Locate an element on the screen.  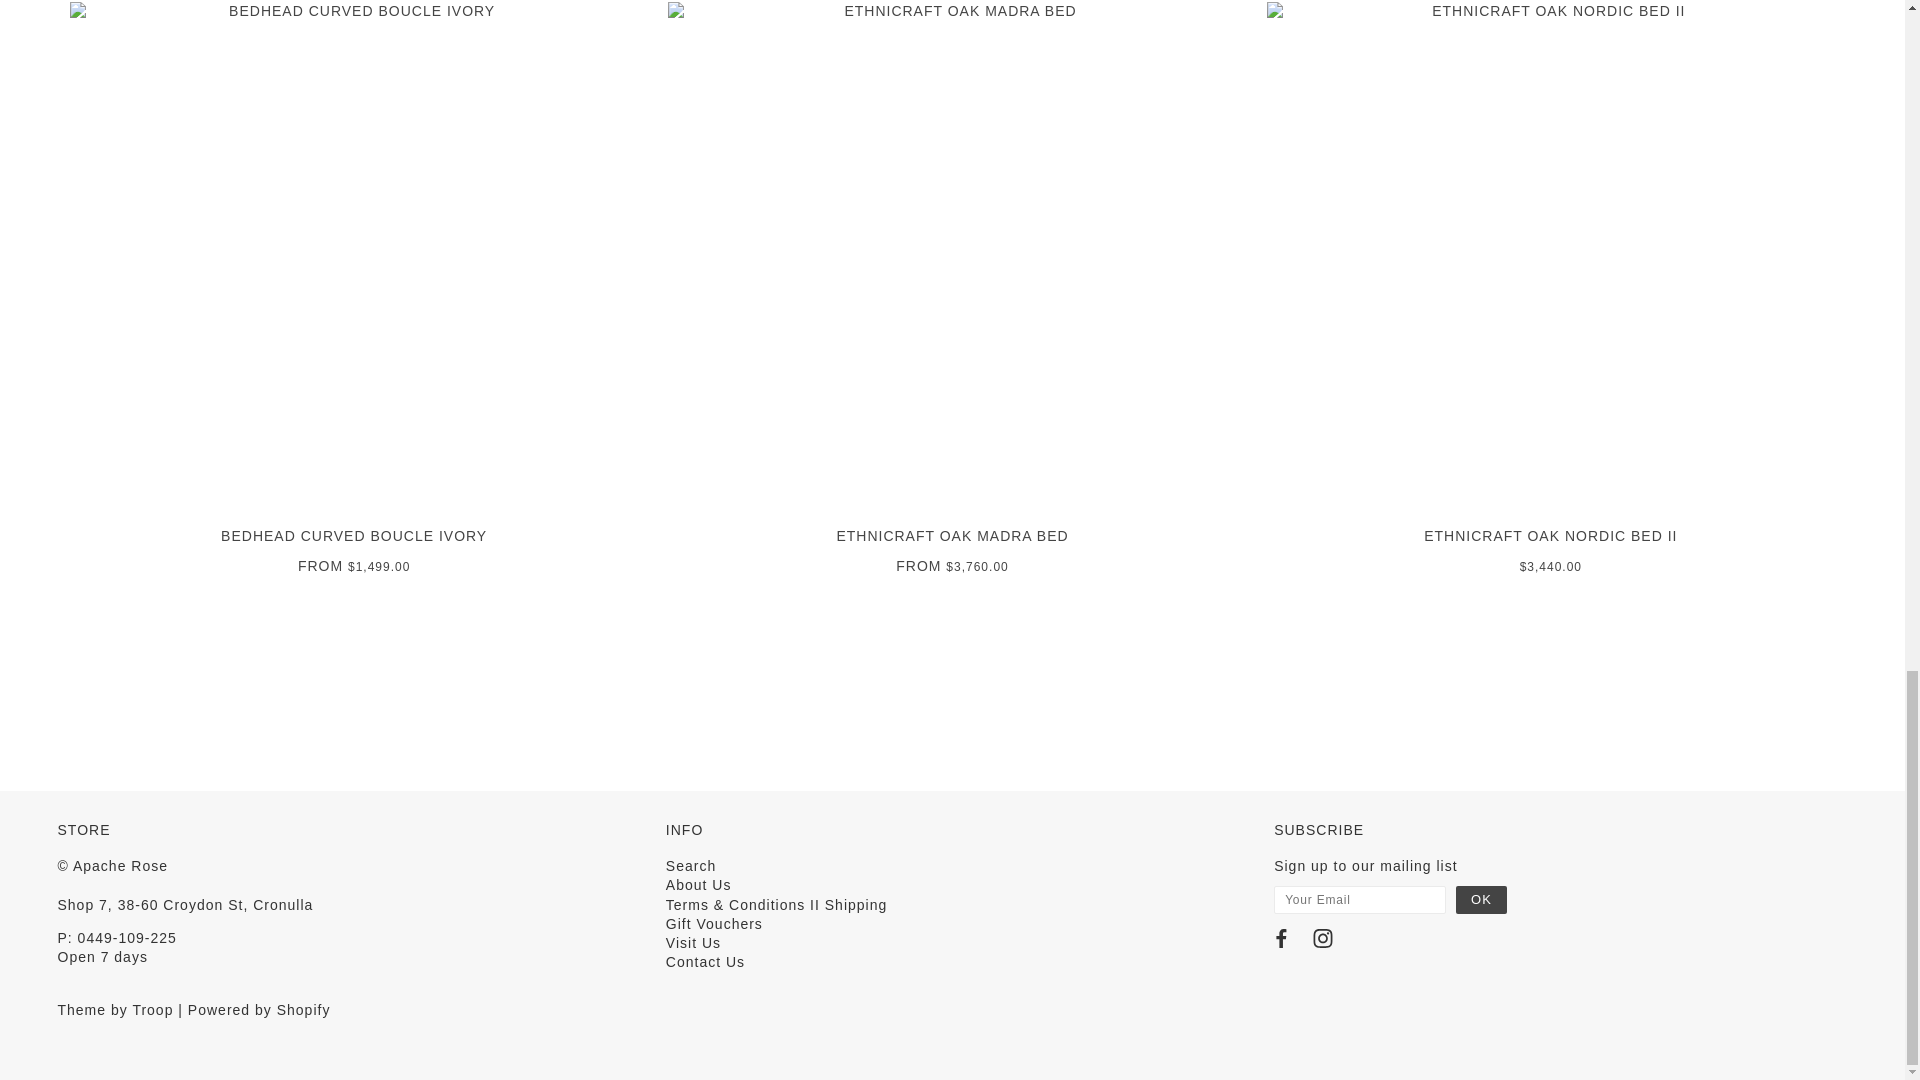
Gift Vouchers is located at coordinates (714, 924).